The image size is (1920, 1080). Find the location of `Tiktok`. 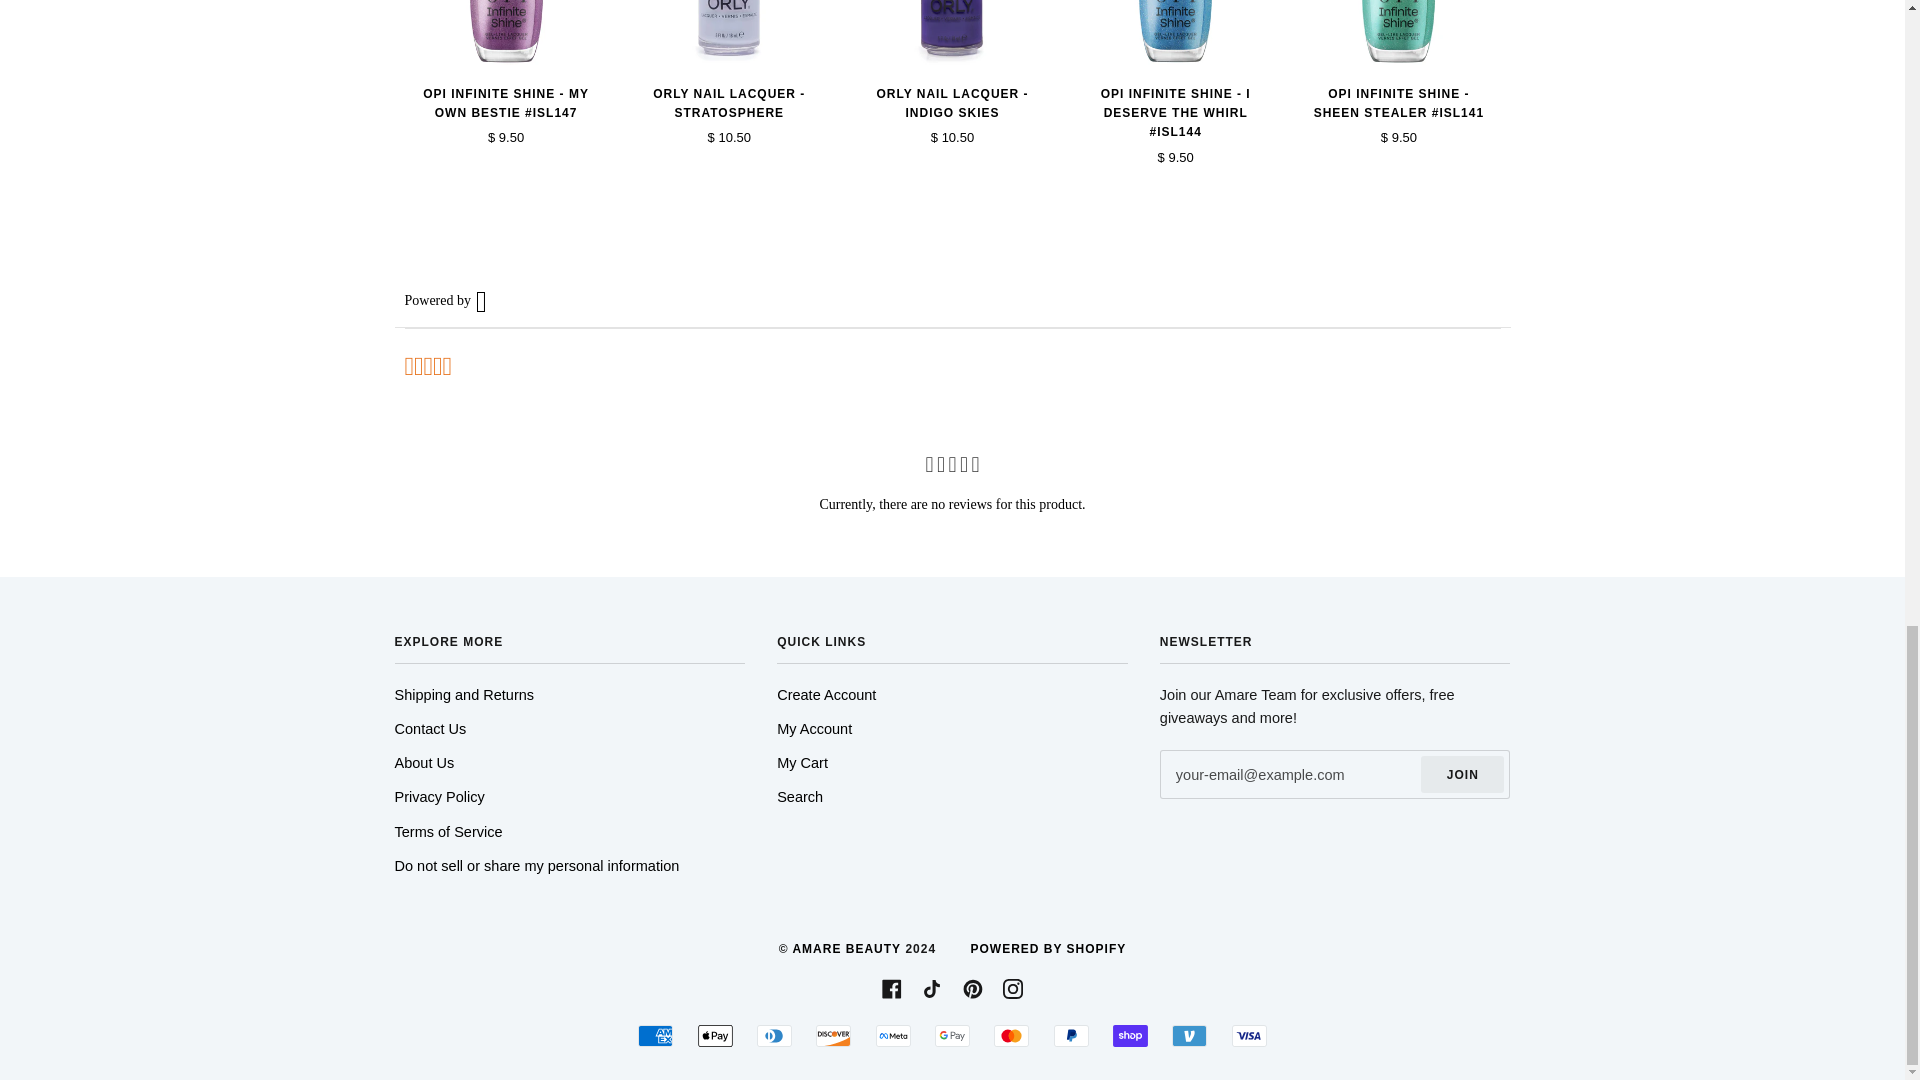

Tiktok is located at coordinates (932, 988).